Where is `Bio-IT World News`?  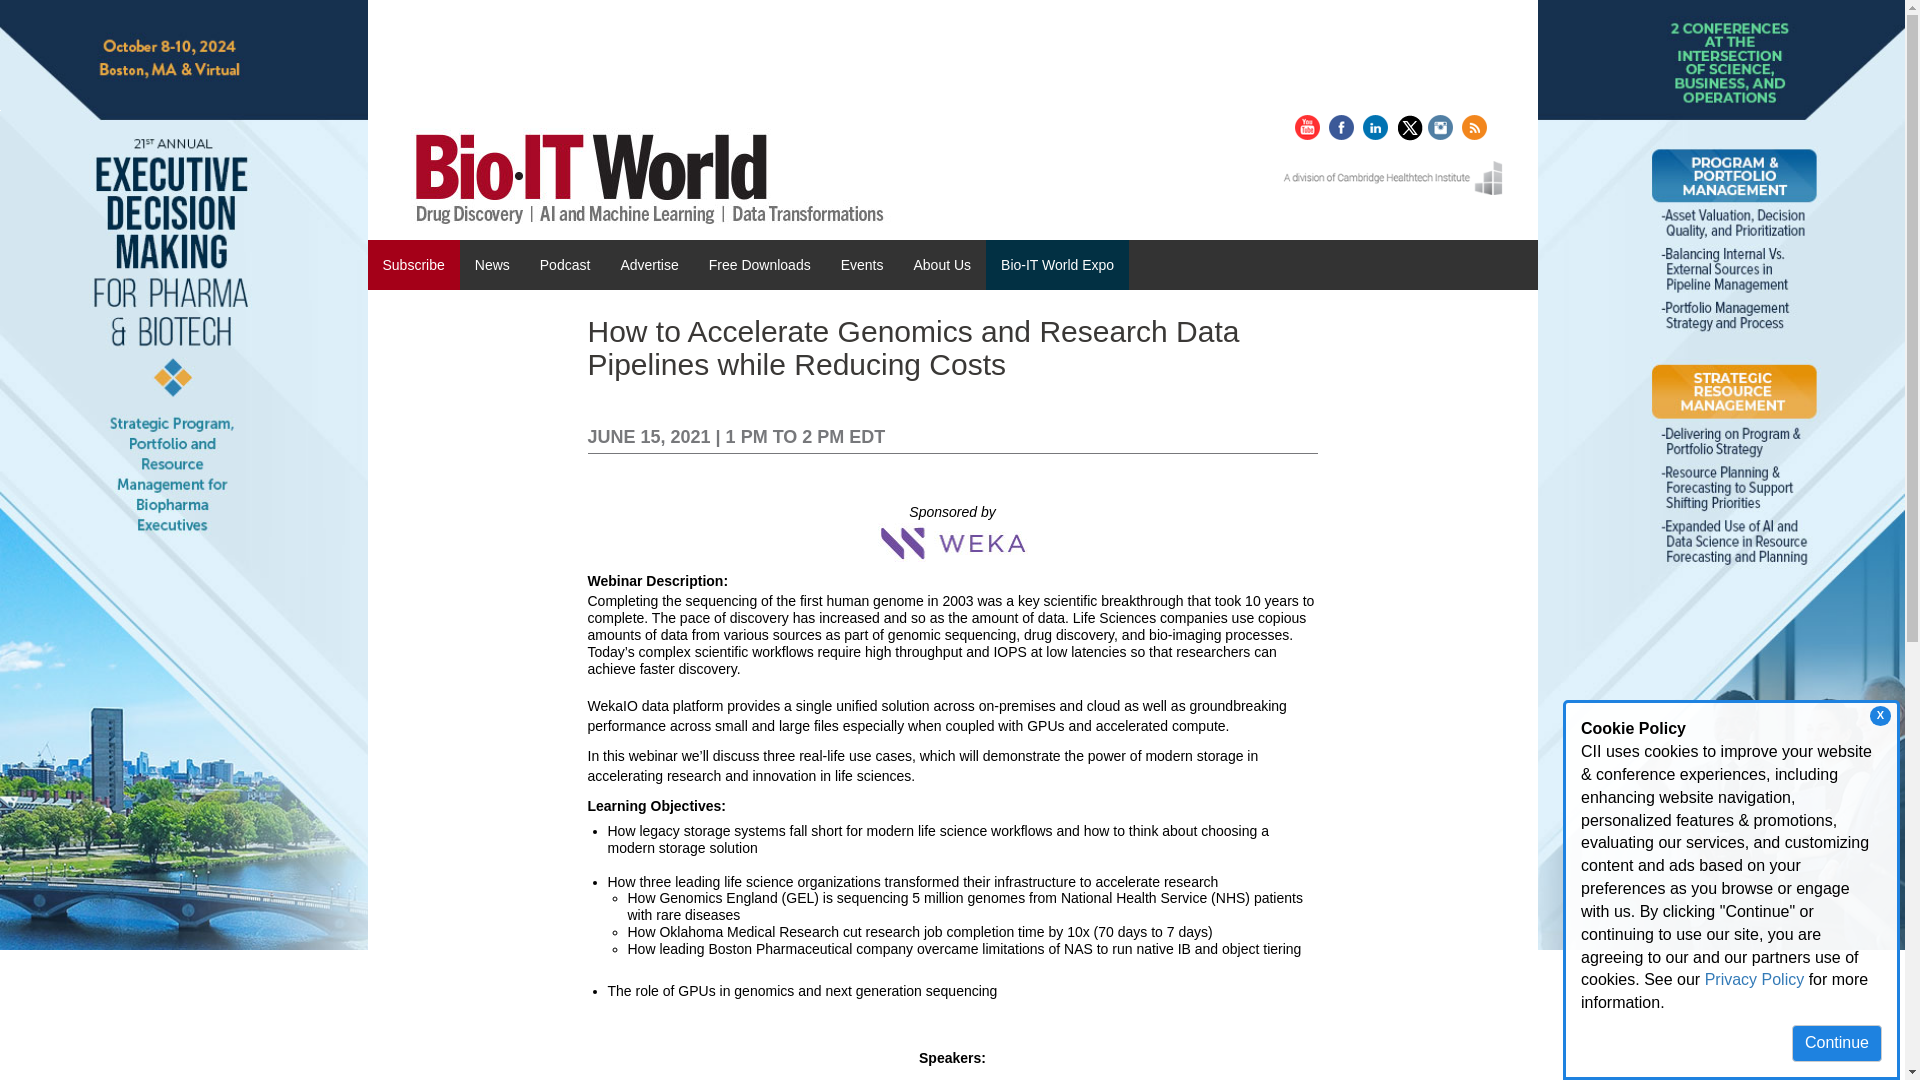
Bio-IT World News is located at coordinates (654, 174).